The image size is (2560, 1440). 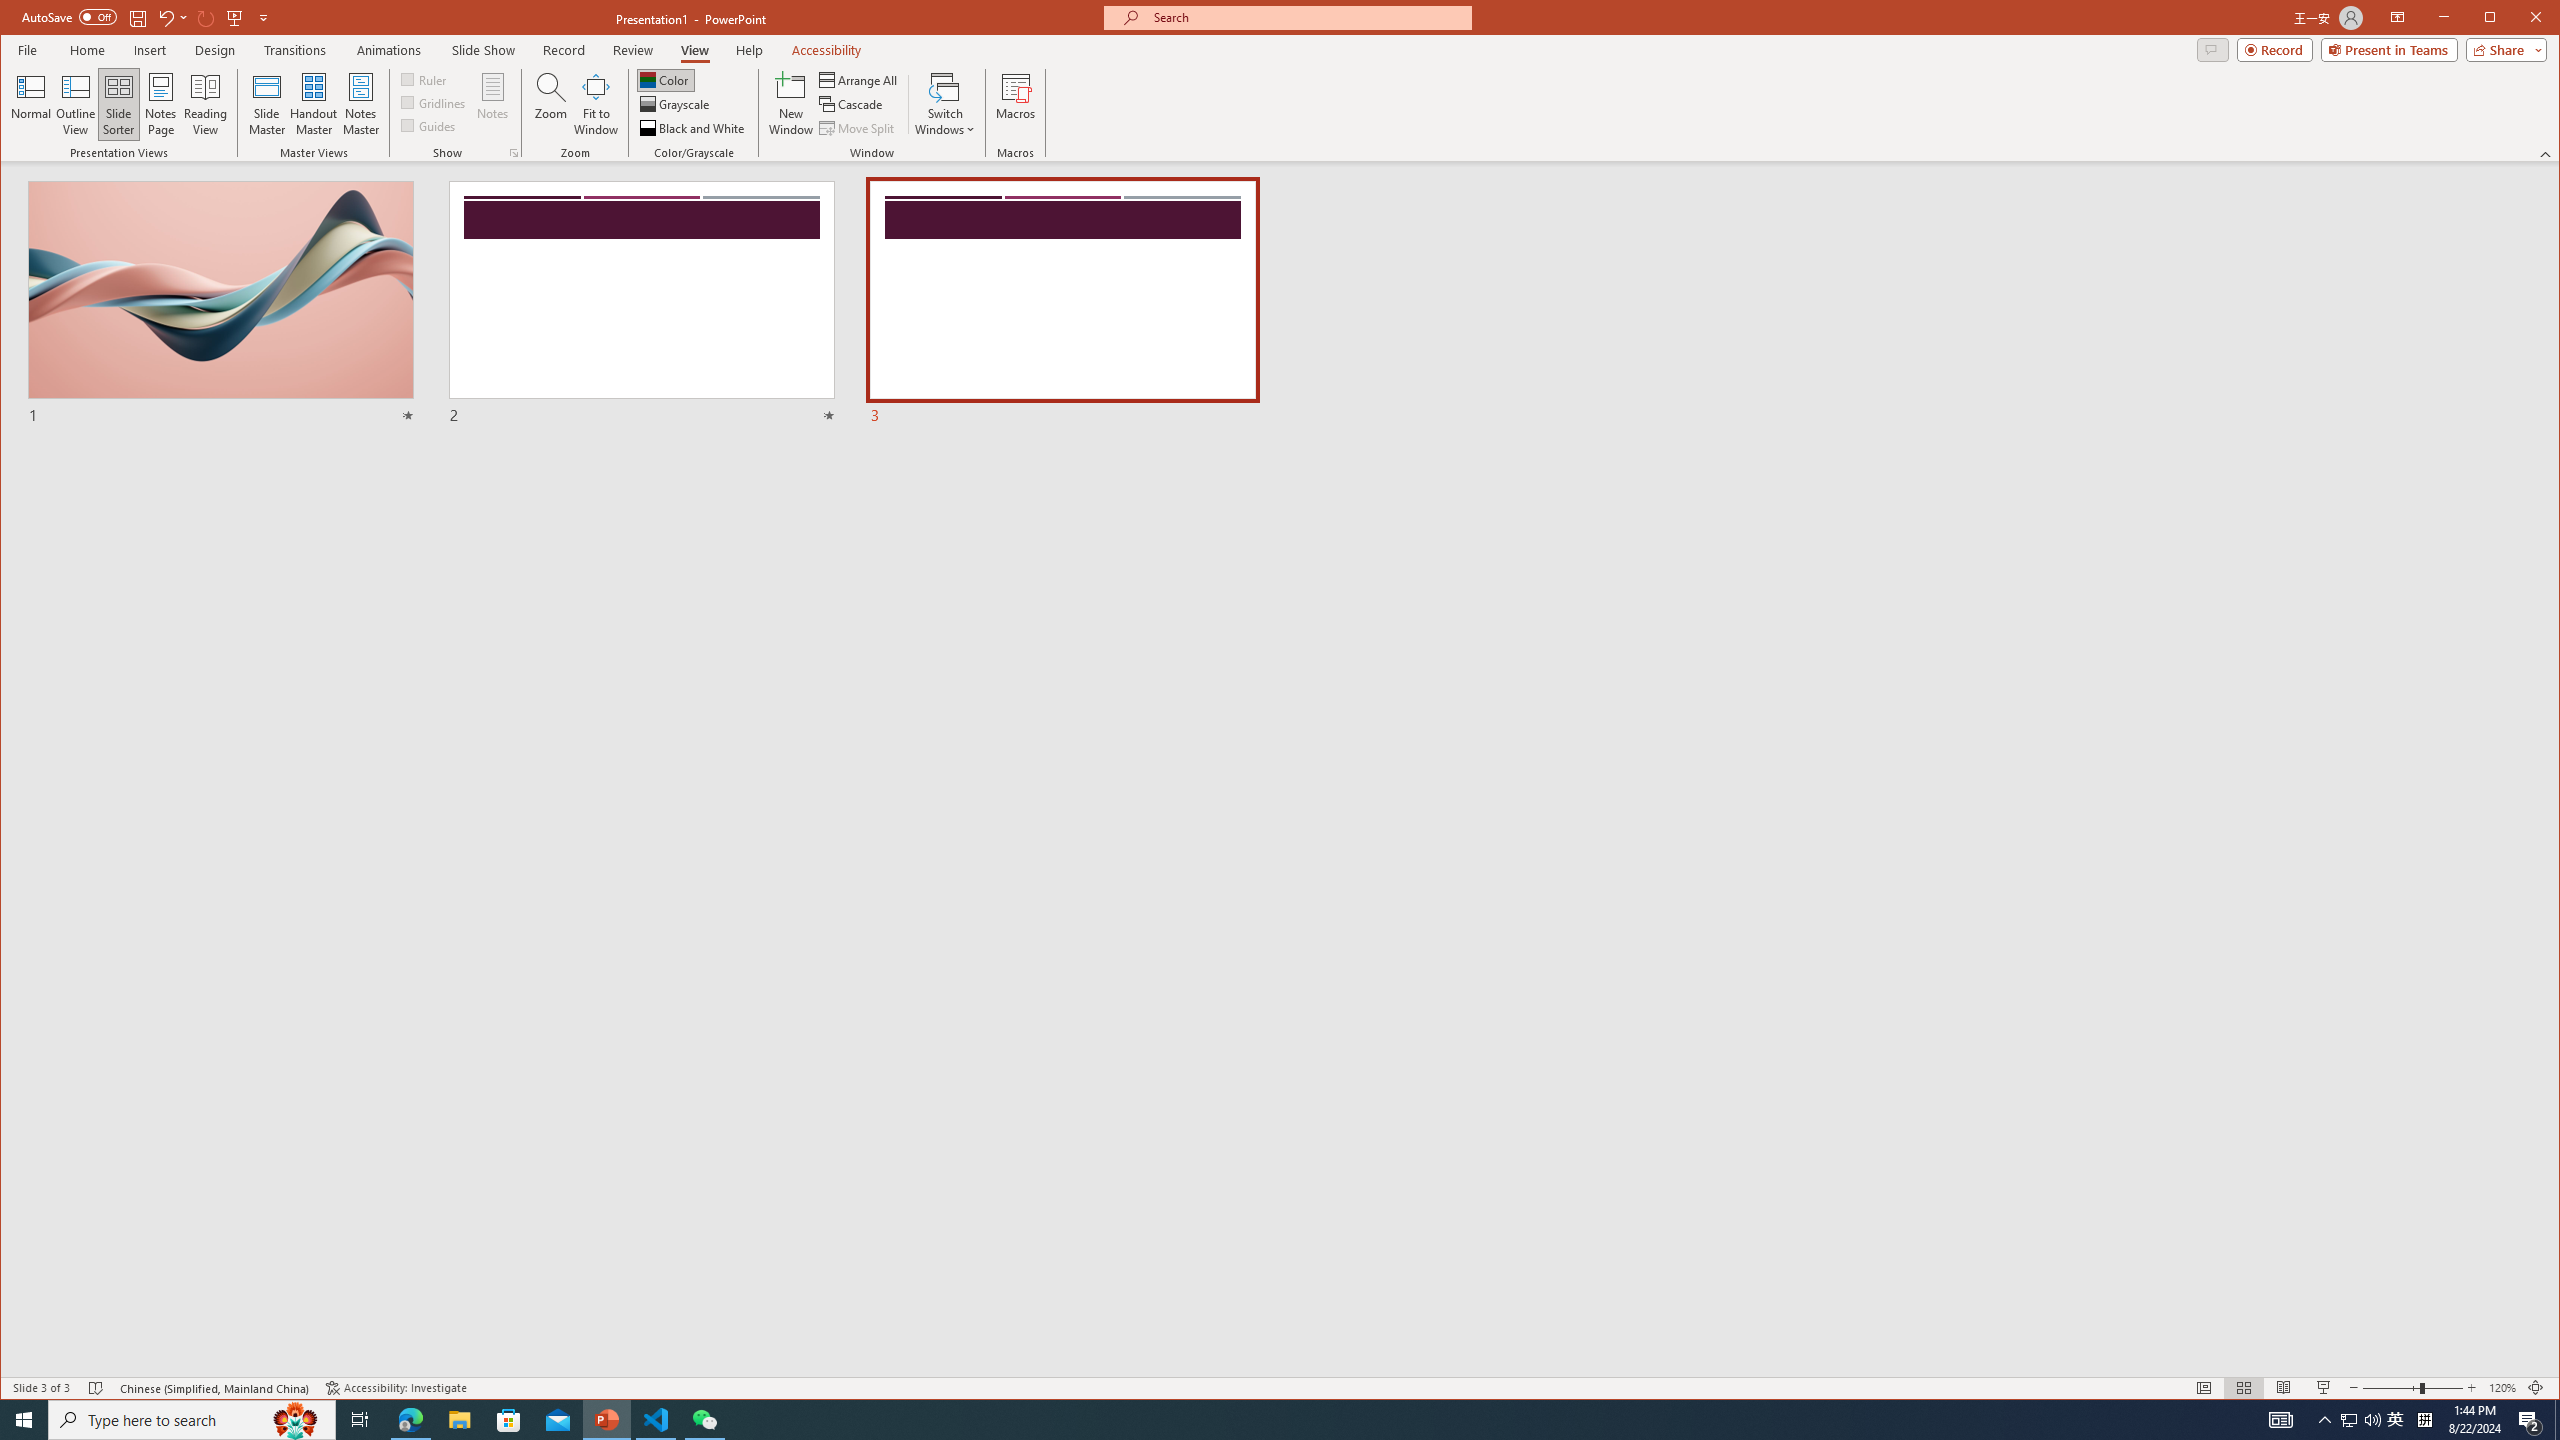 I want to click on Macros, so click(x=1014, y=104).